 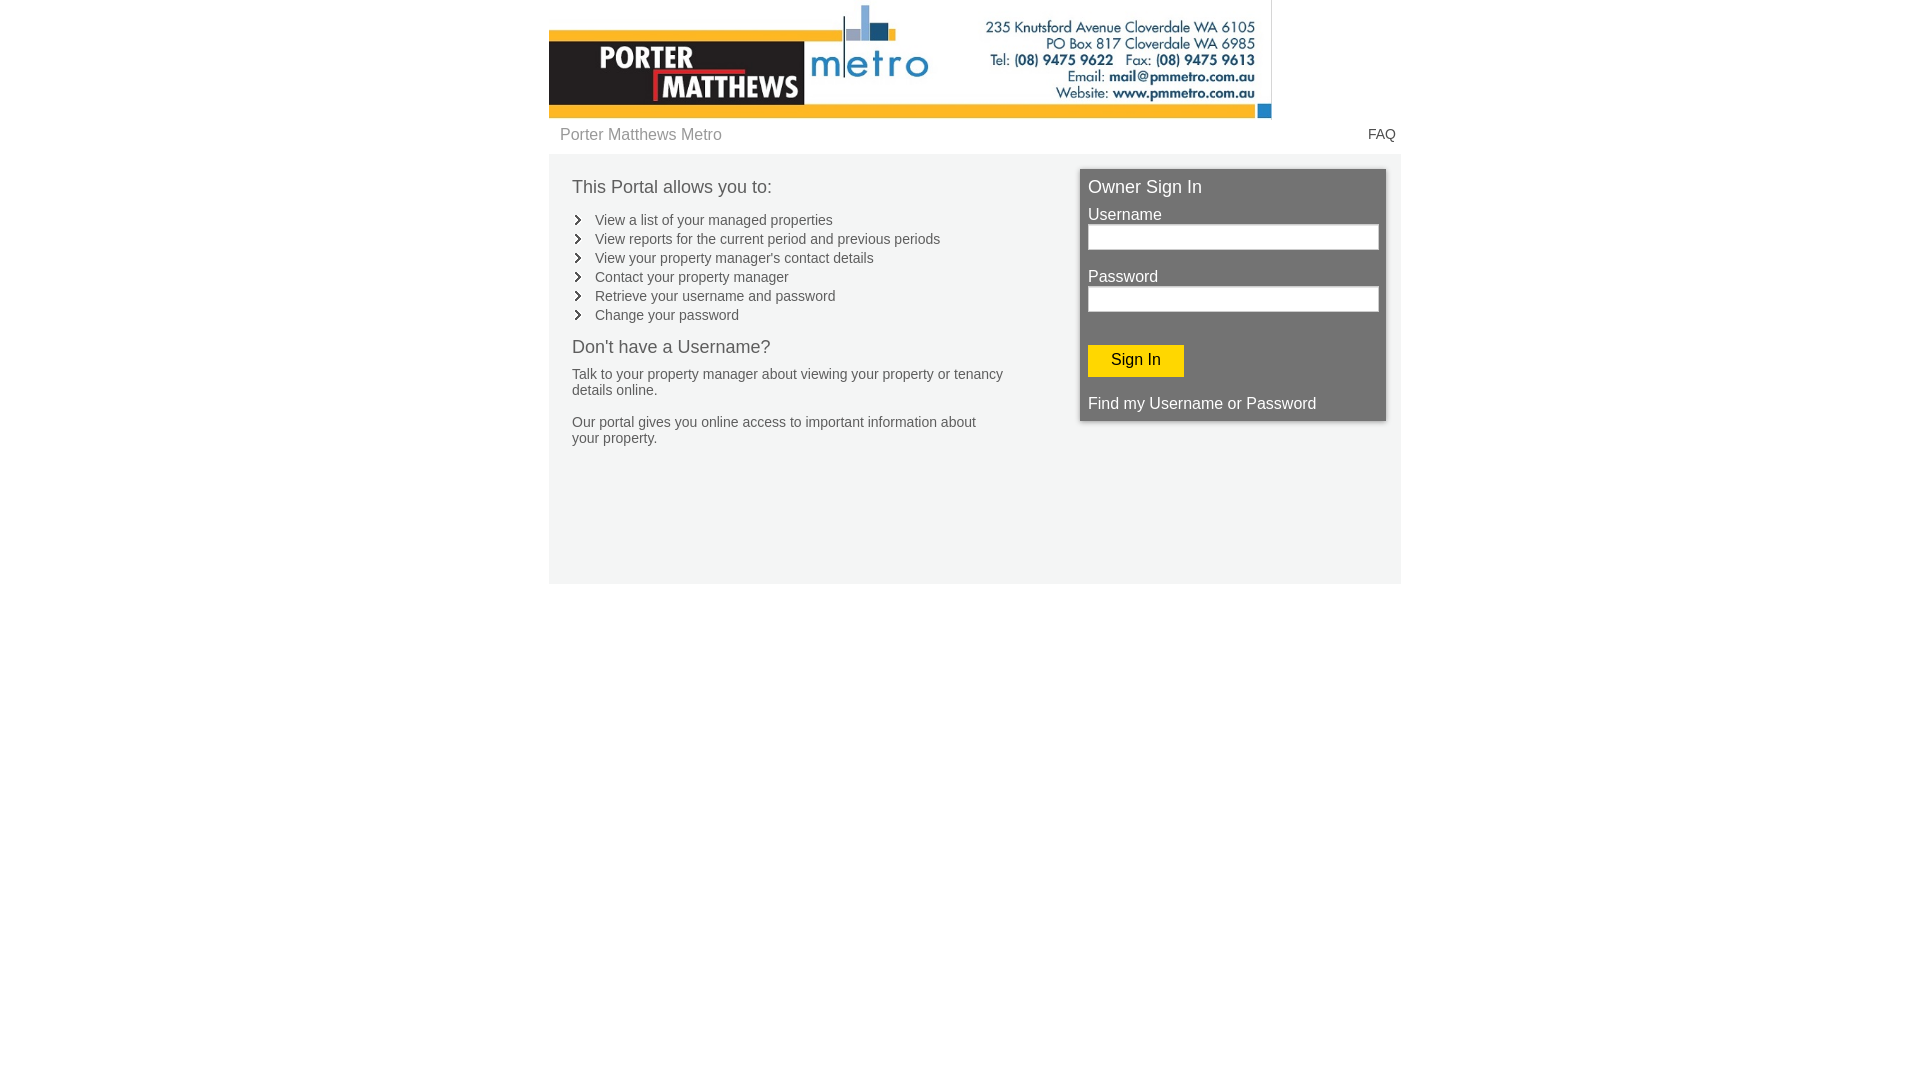 What do you see at coordinates (1136, 361) in the screenshot?
I see `Sign In` at bounding box center [1136, 361].